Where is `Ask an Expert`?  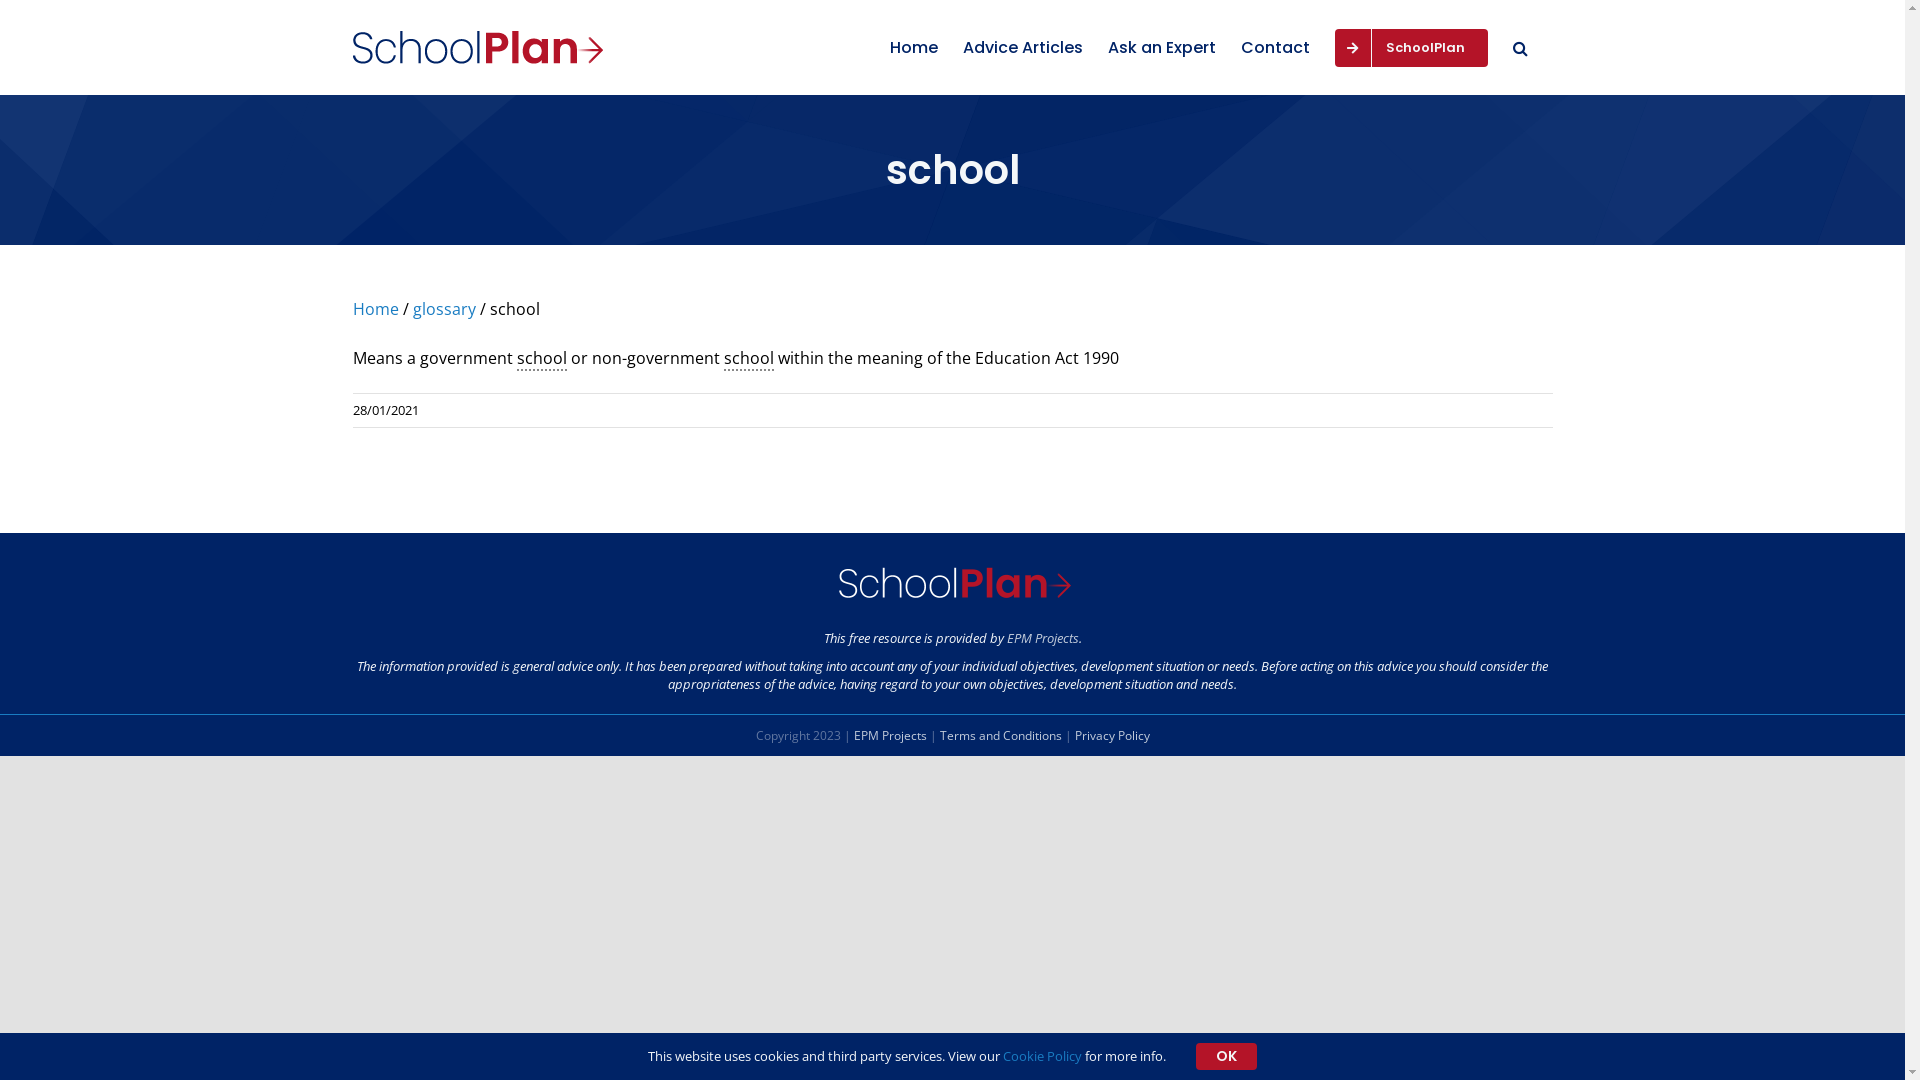 Ask an Expert is located at coordinates (1162, 48).